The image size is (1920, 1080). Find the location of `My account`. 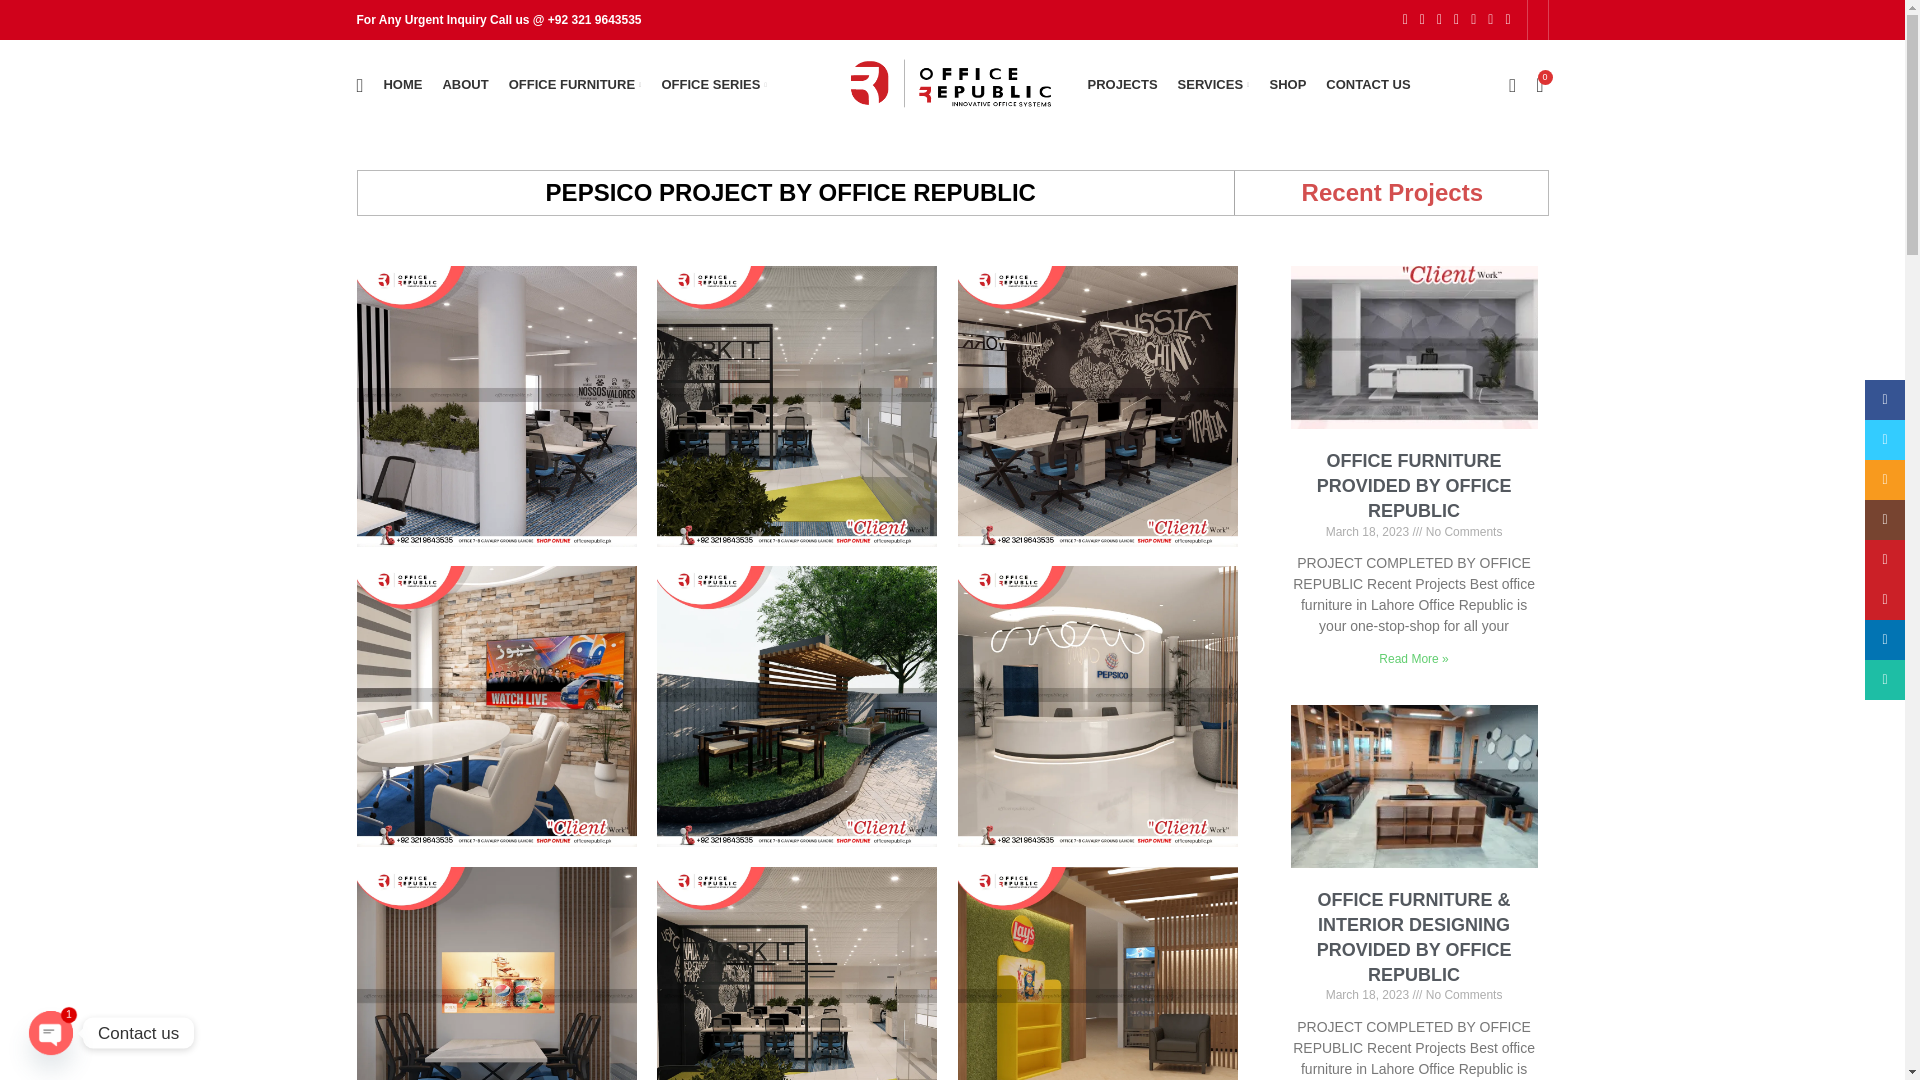

My account is located at coordinates (1512, 84).